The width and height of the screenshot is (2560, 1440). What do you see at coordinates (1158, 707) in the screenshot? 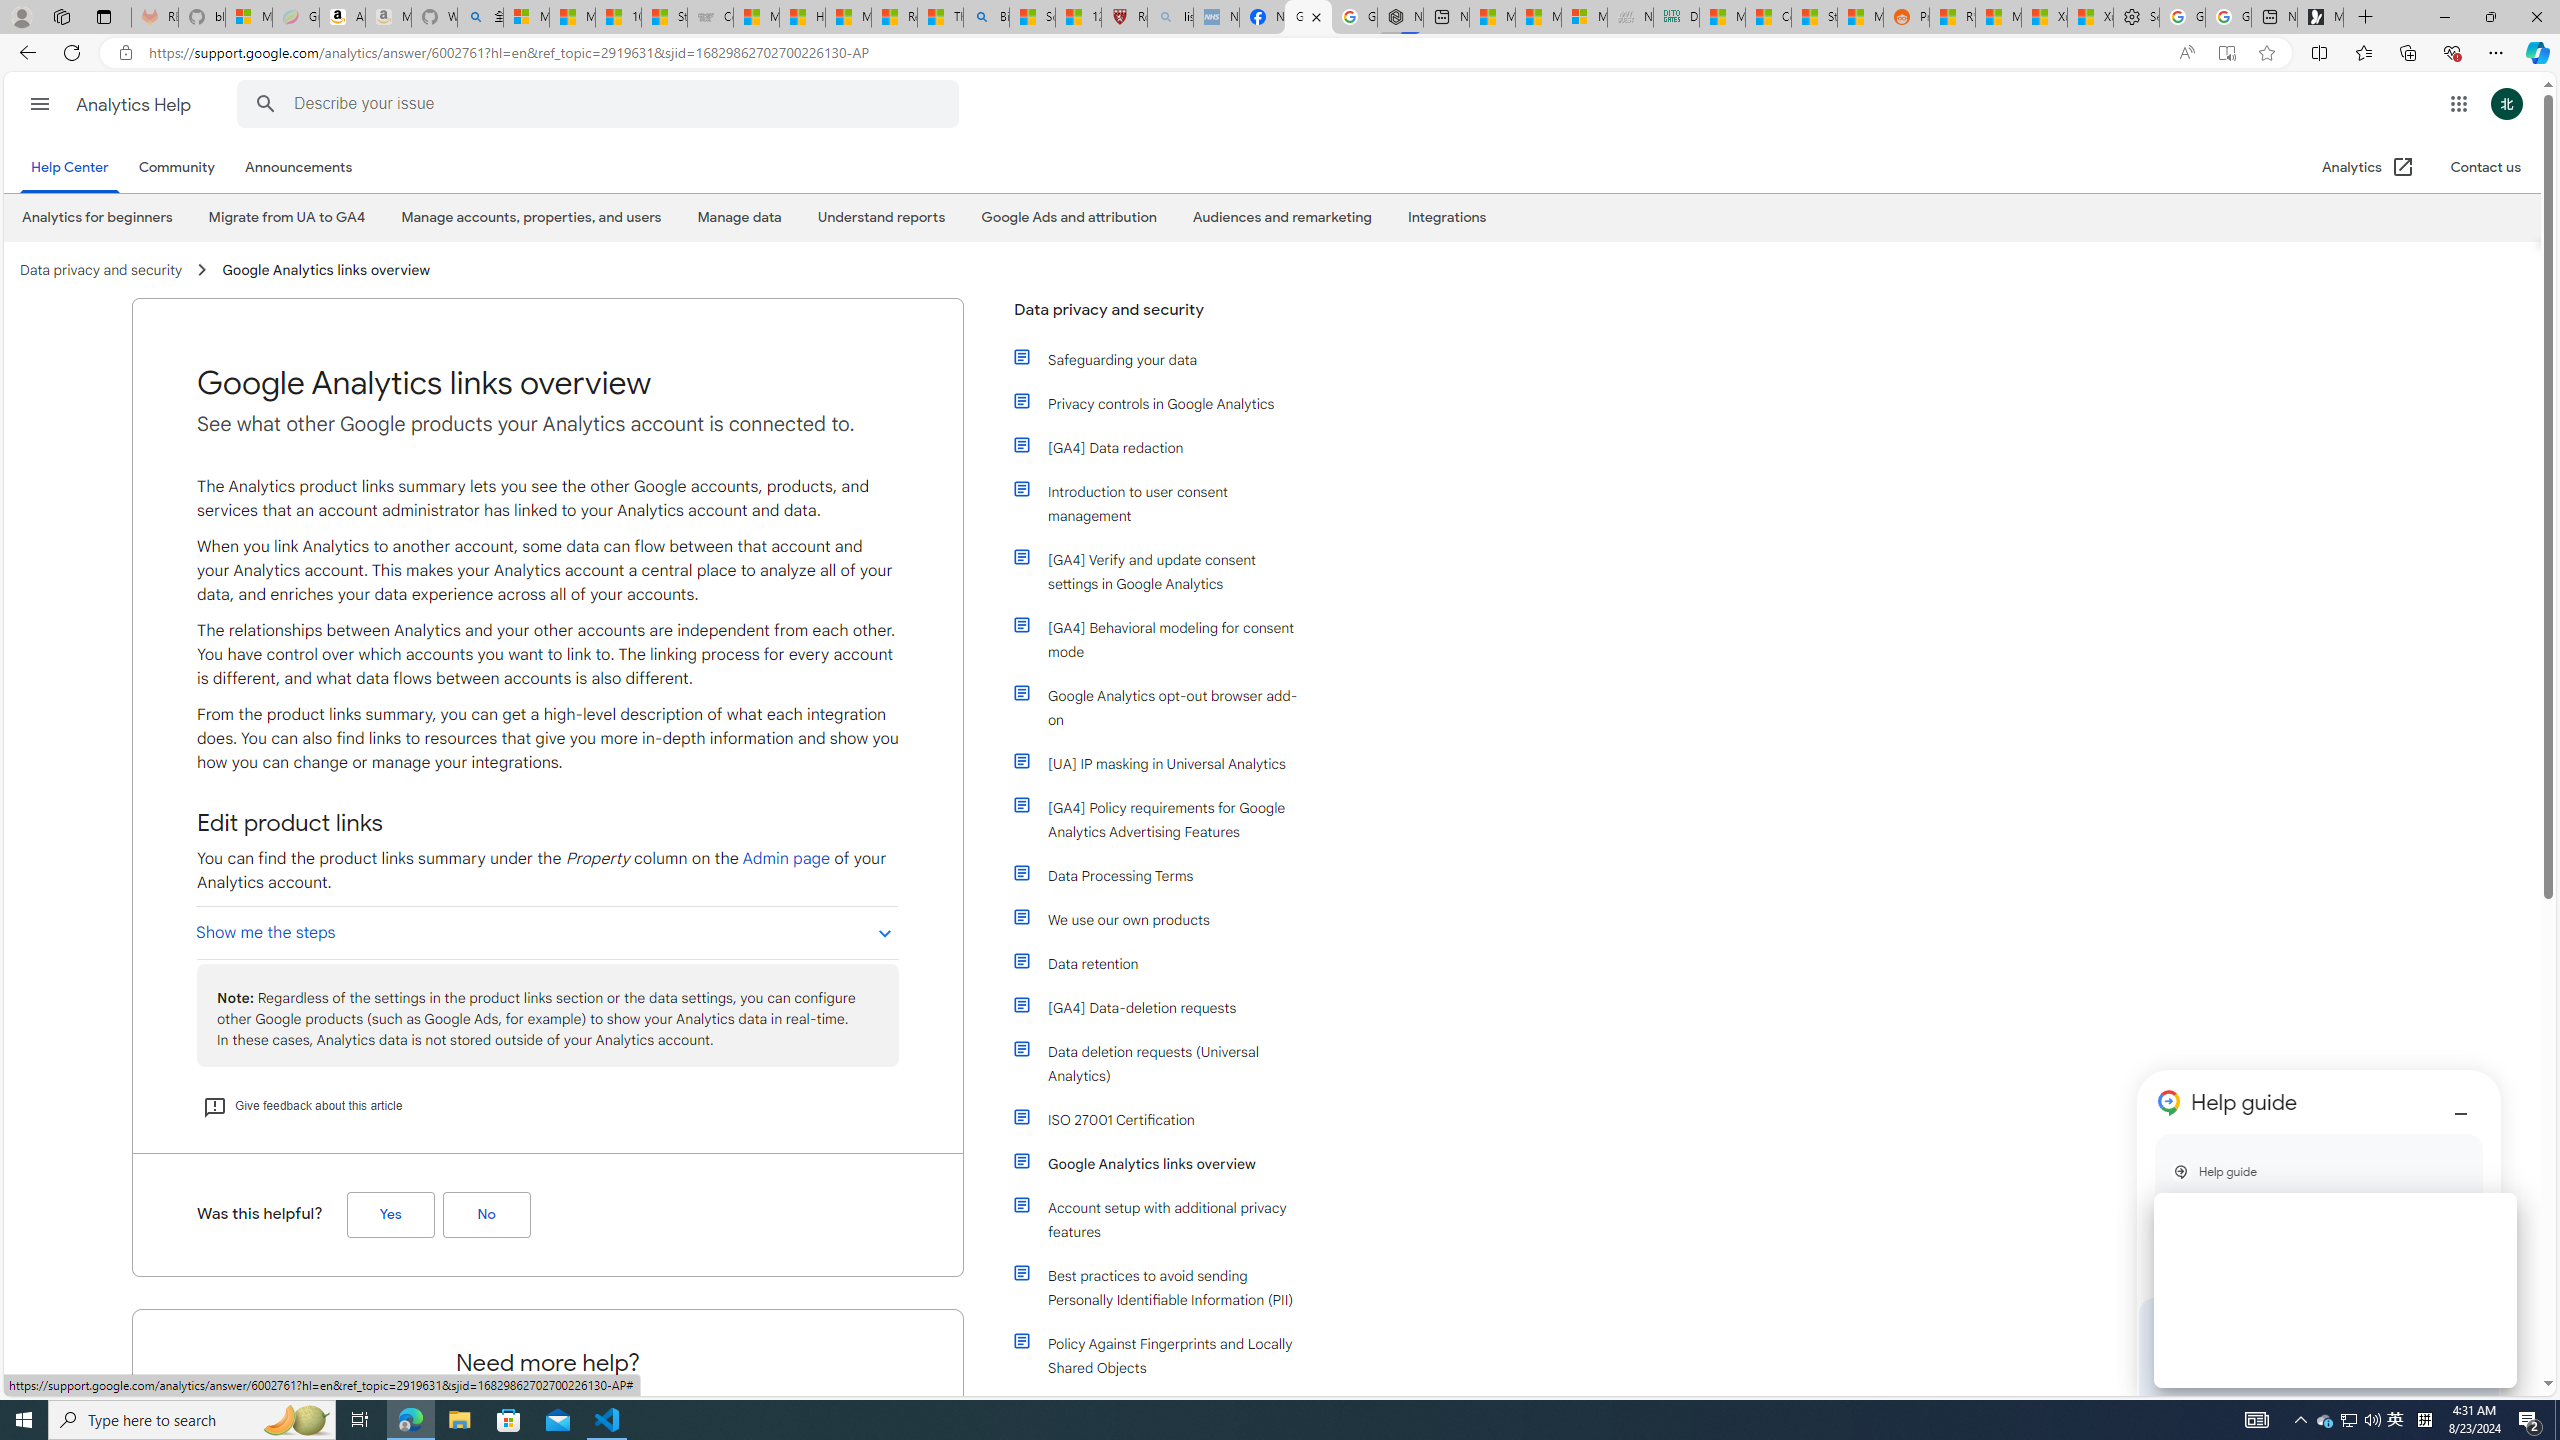
I see `Google Analytics opt-out browser add-on` at bounding box center [1158, 707].